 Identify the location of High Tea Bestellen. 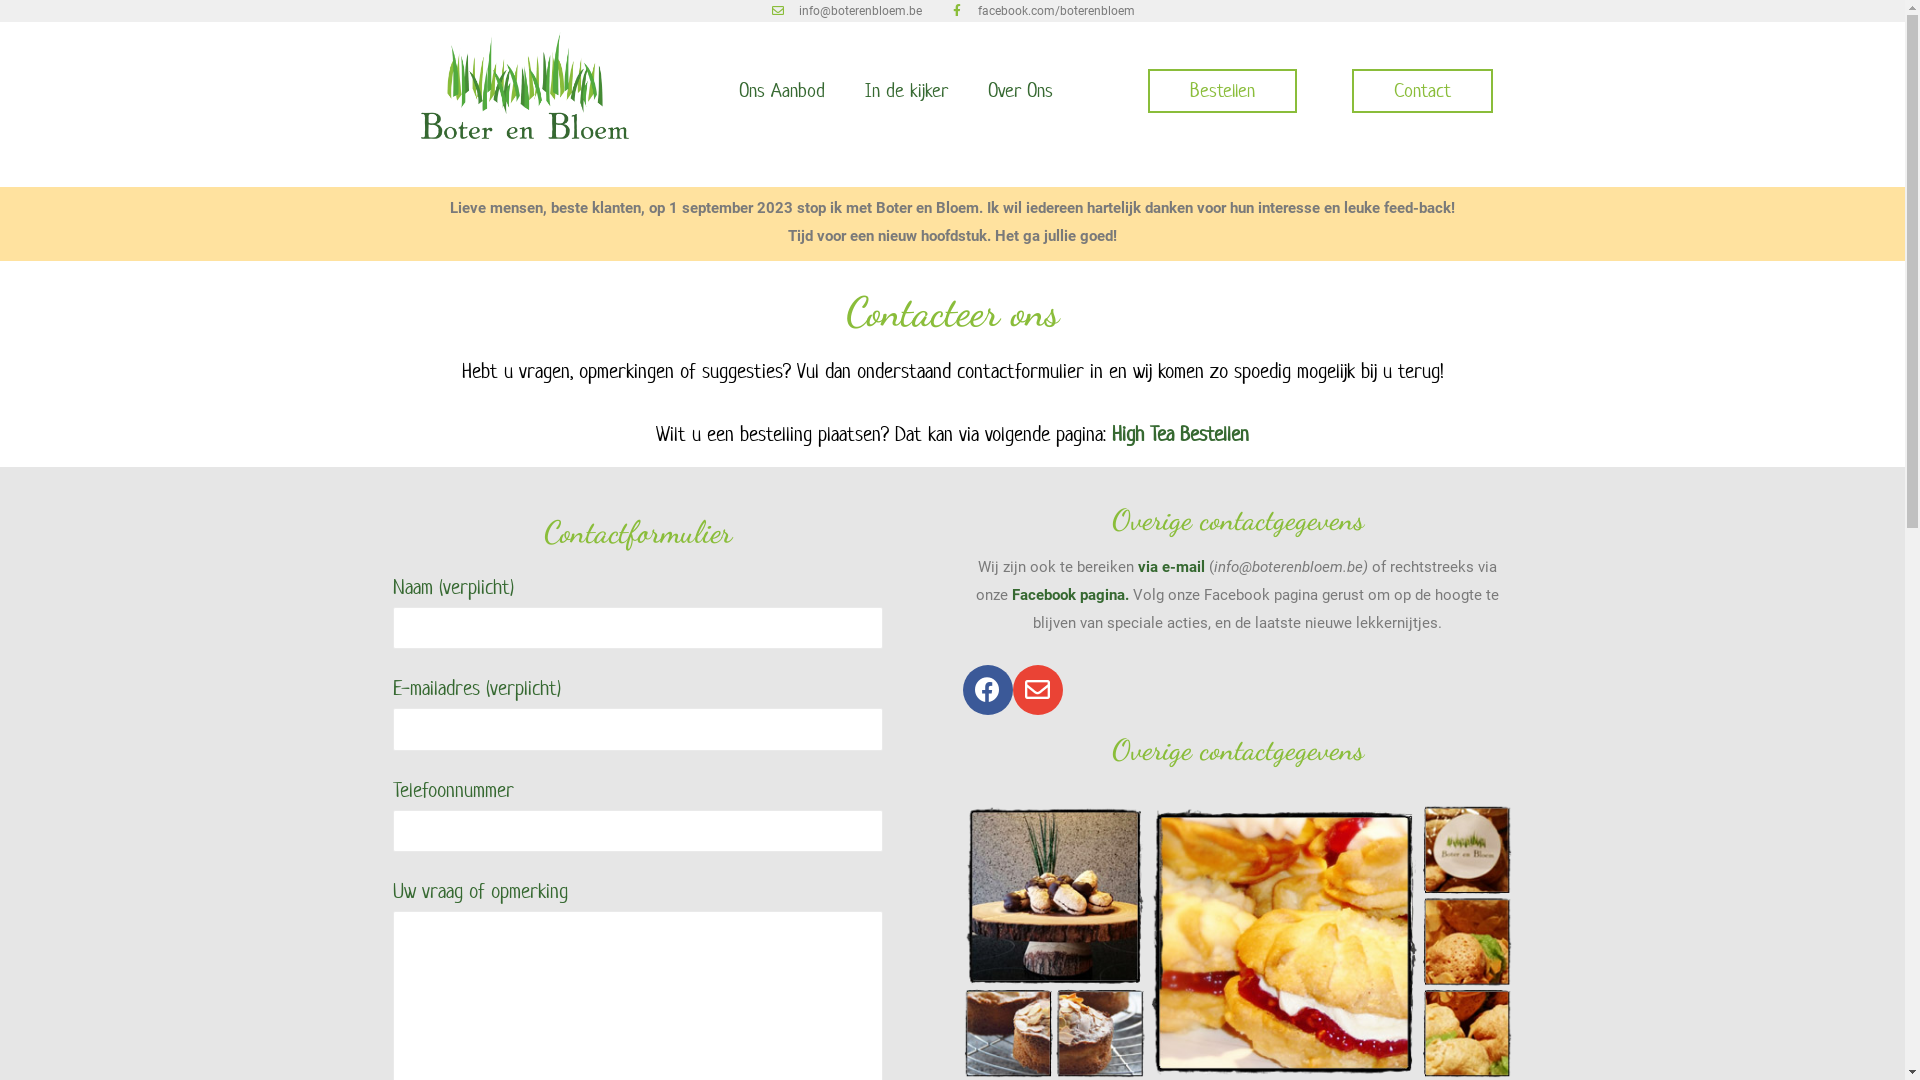
(1180, 434).